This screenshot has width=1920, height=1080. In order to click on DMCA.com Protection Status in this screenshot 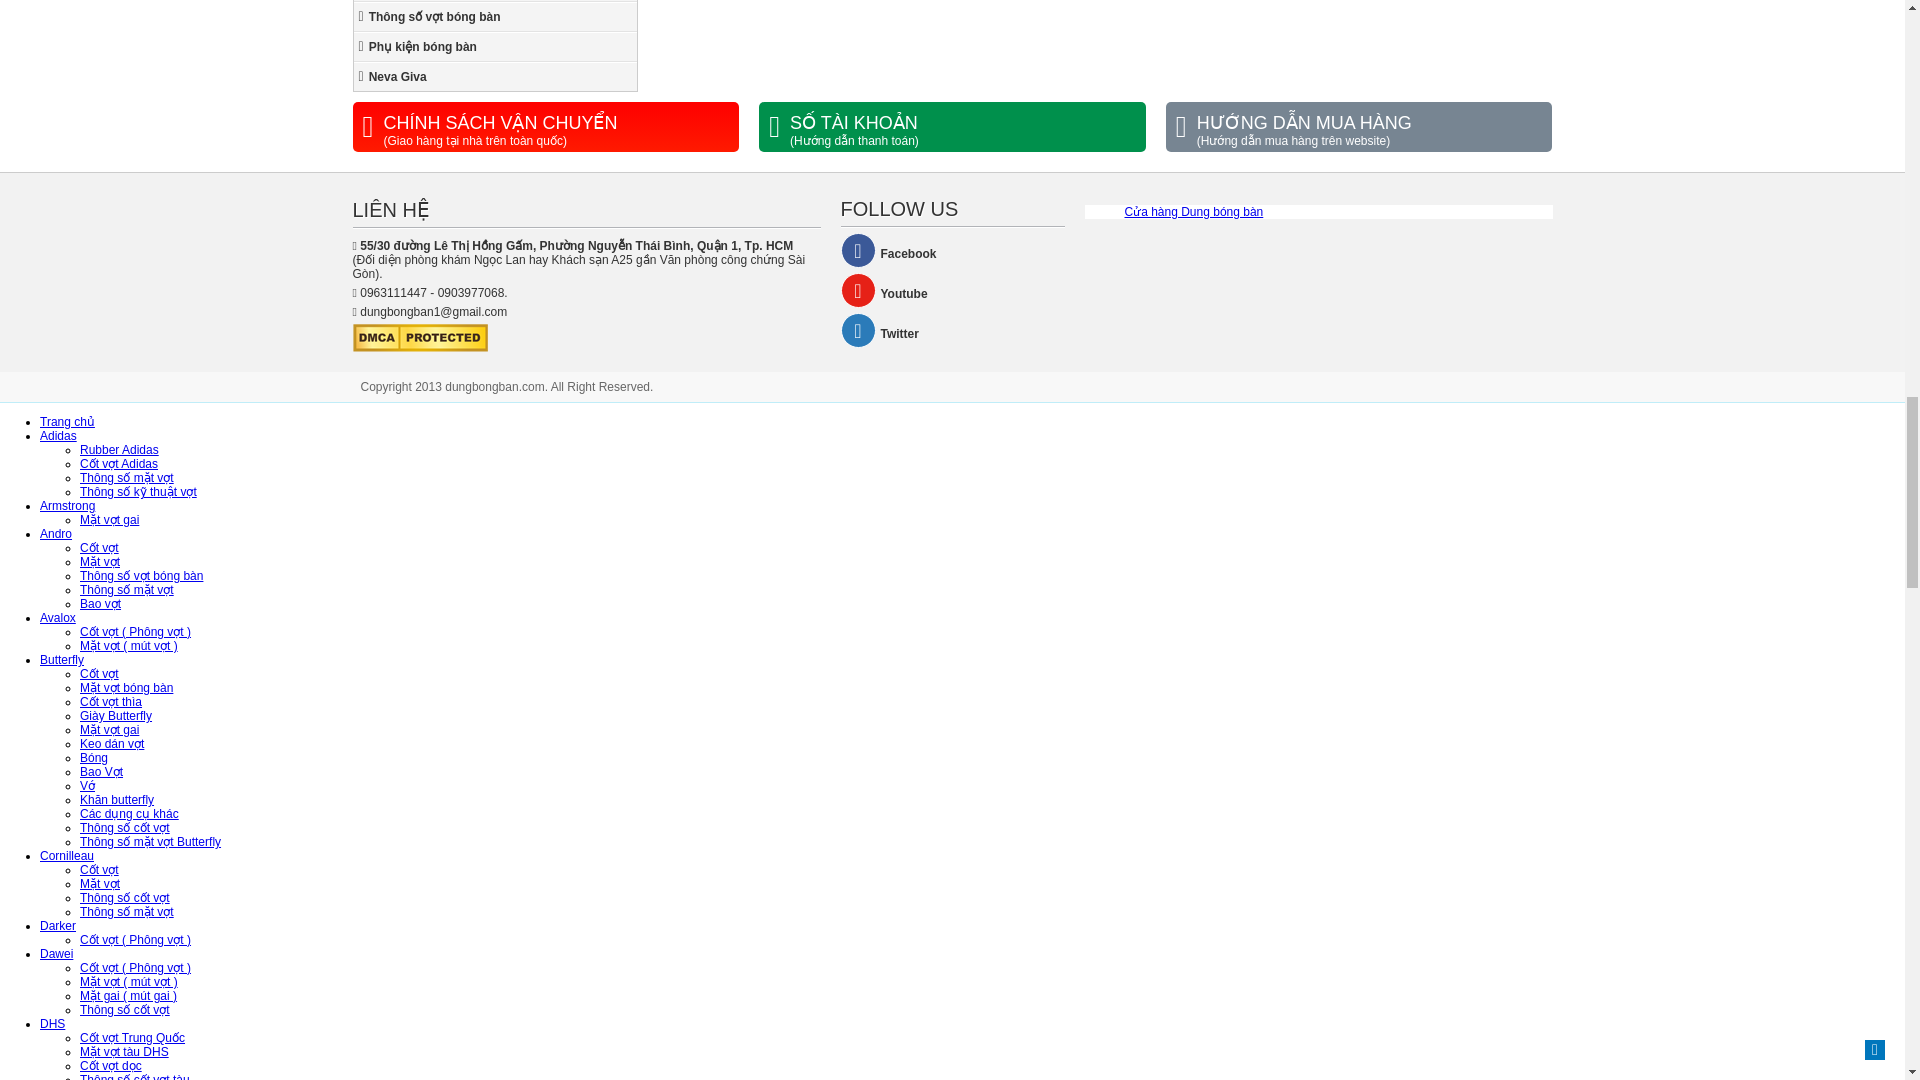, I will do `click(419, 348)`.